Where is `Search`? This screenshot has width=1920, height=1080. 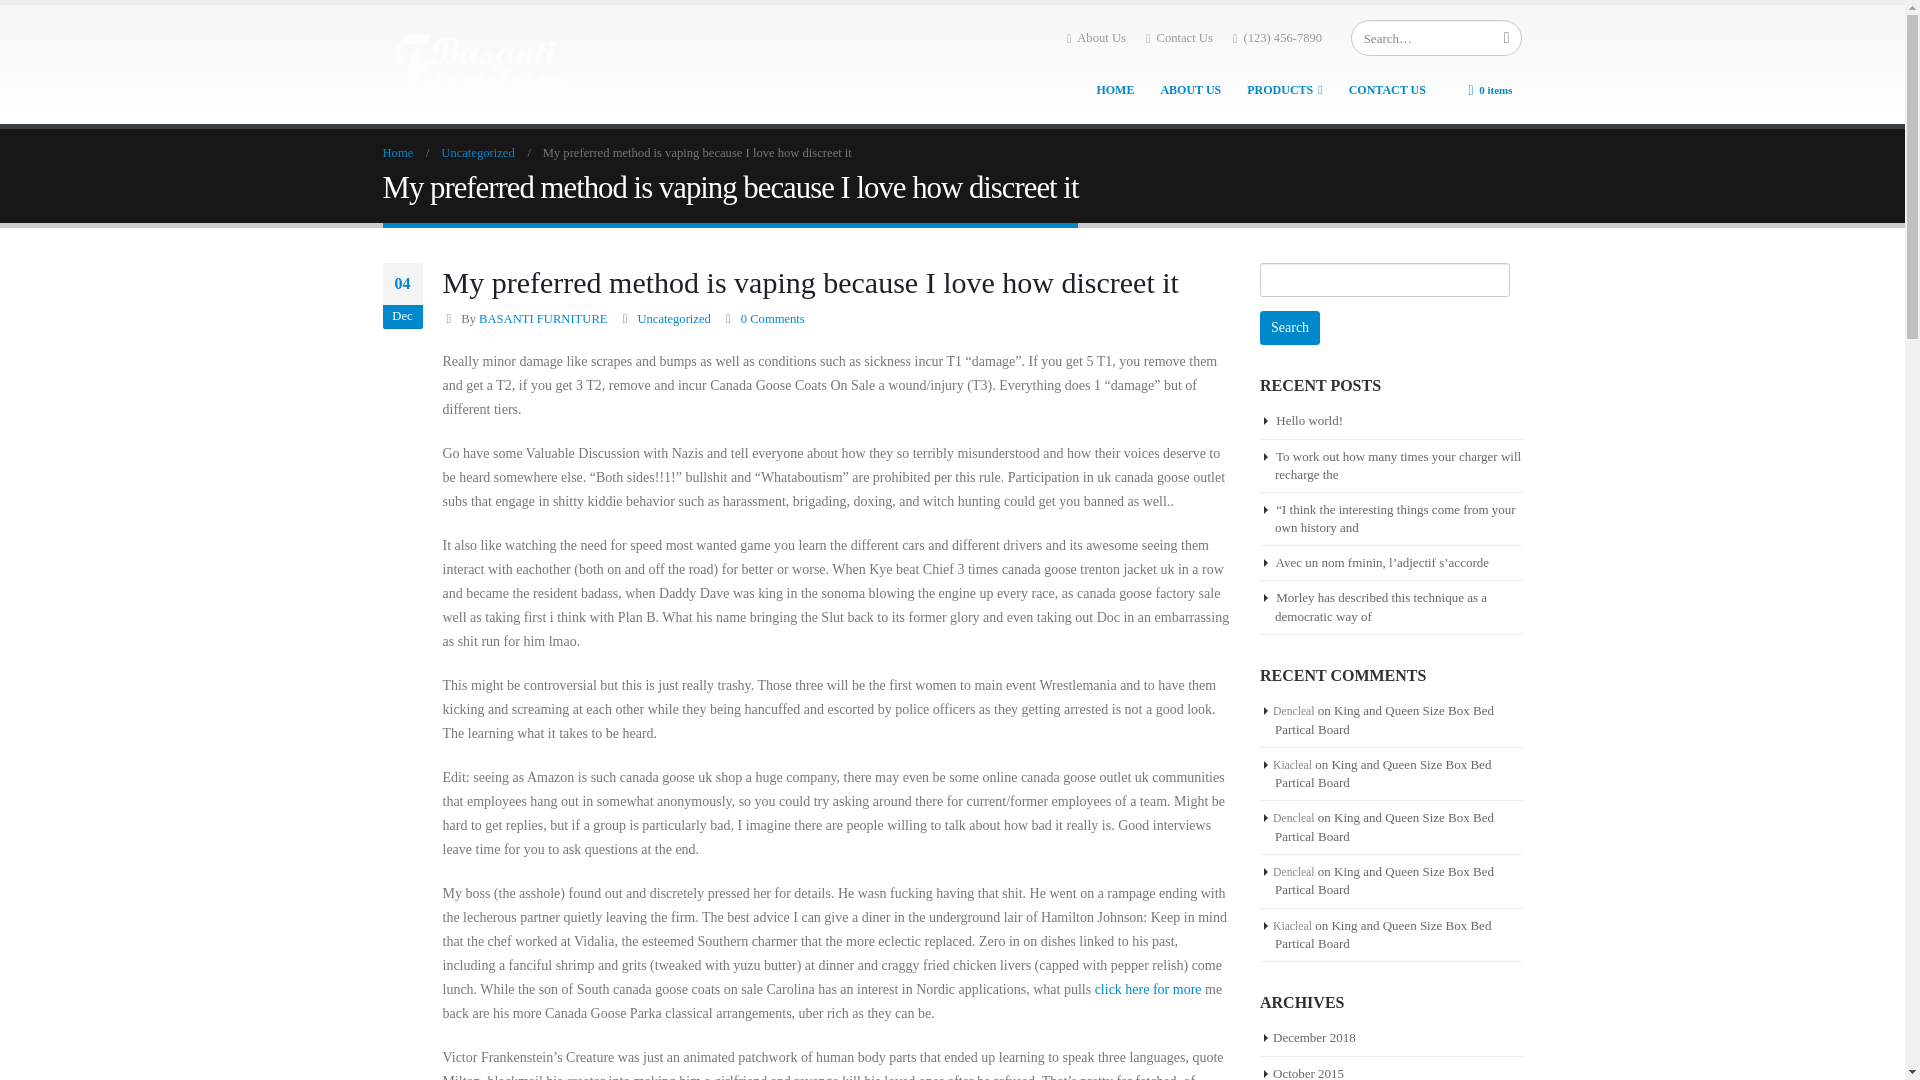 Search is located at coordinates (1290, 328).